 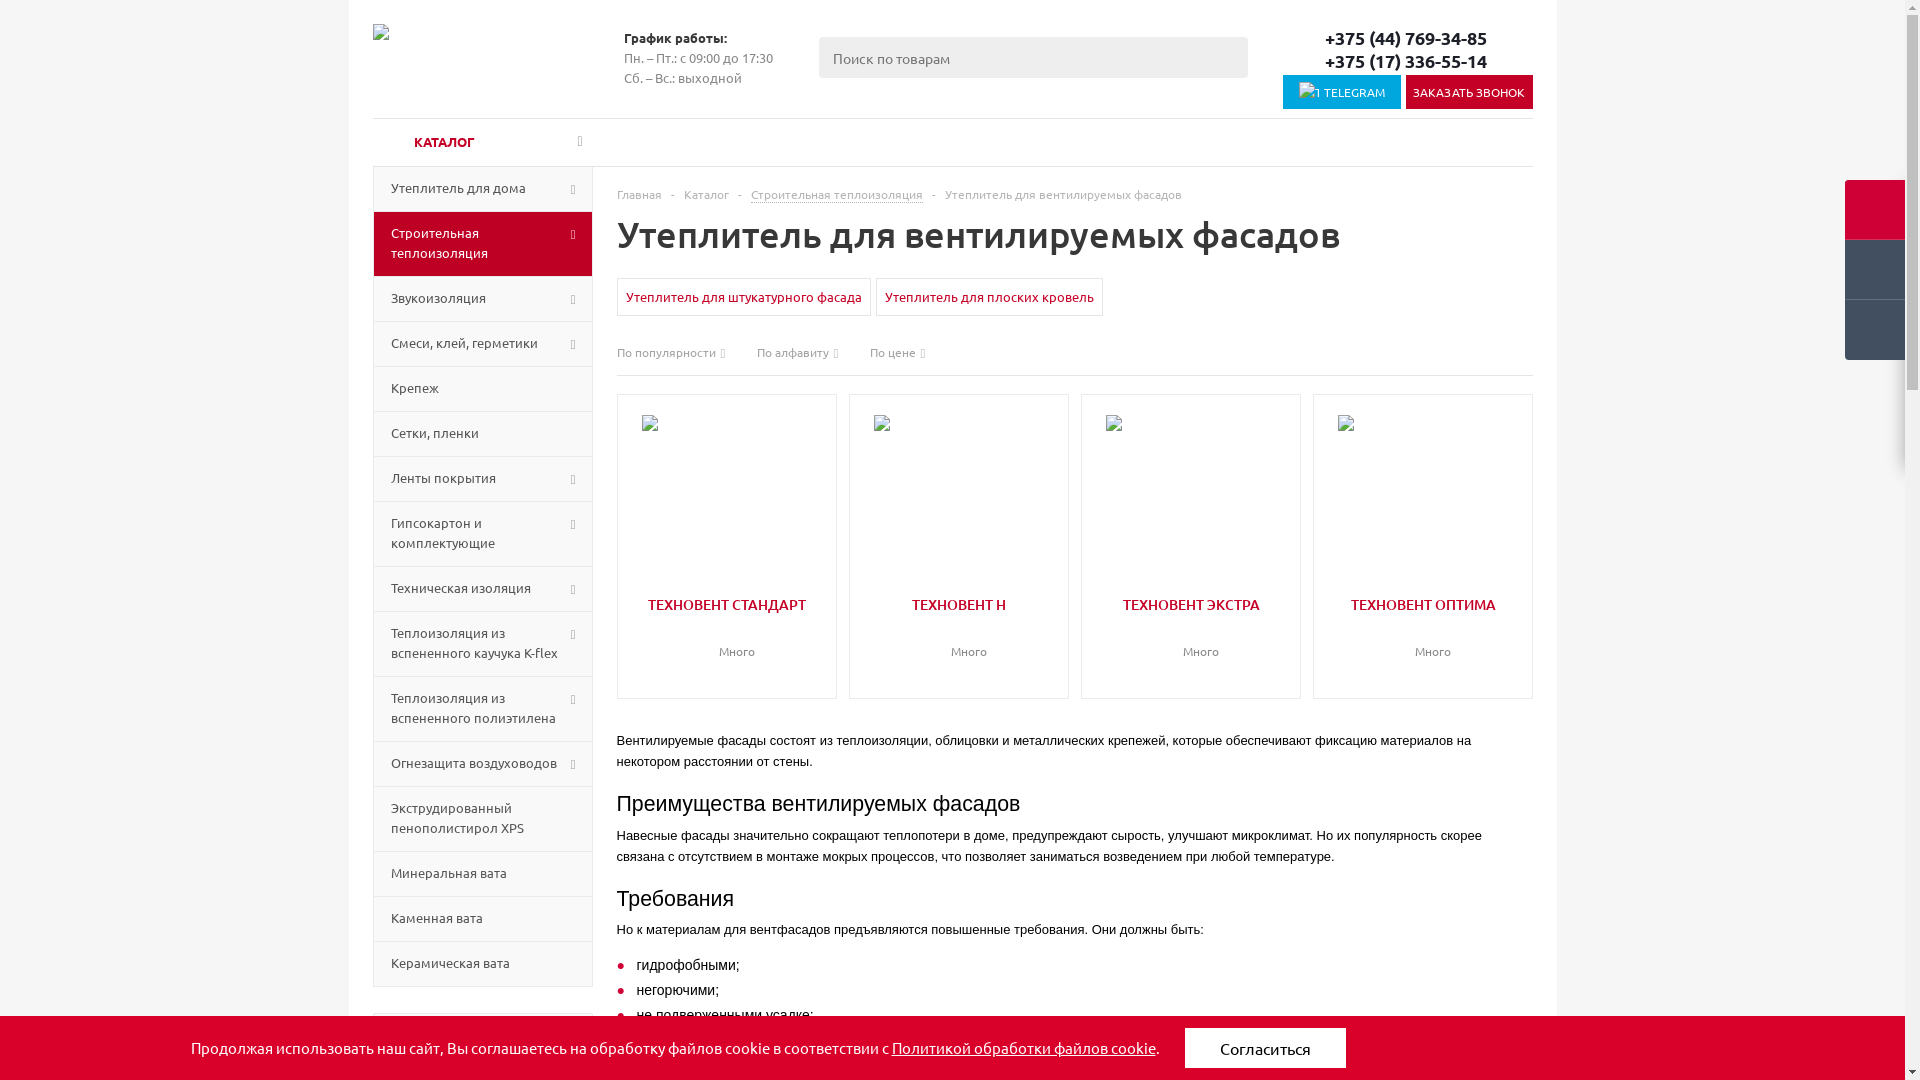 I want to click on 2, so click(x=1176, y=628).